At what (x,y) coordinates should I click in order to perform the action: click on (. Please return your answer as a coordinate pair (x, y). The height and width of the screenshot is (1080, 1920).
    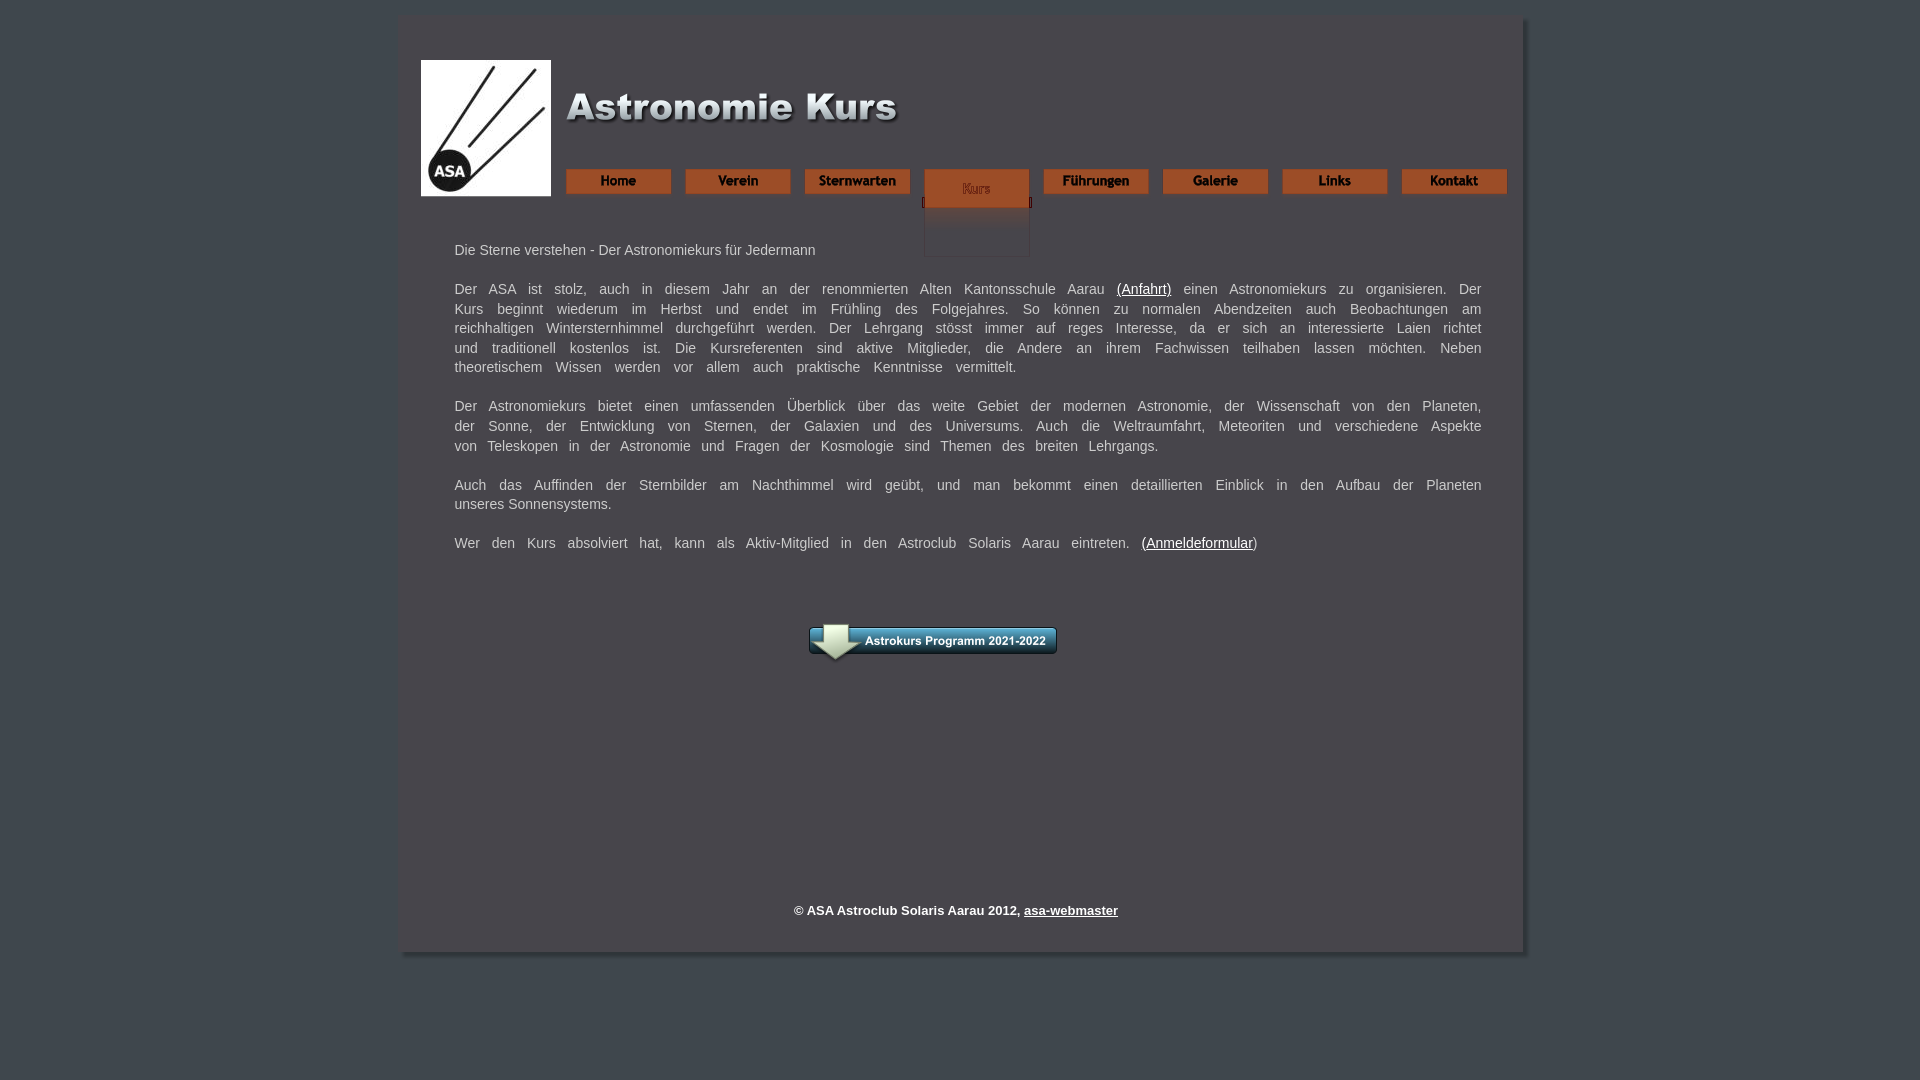
    Looking at the image, I should click on (1144, 543).